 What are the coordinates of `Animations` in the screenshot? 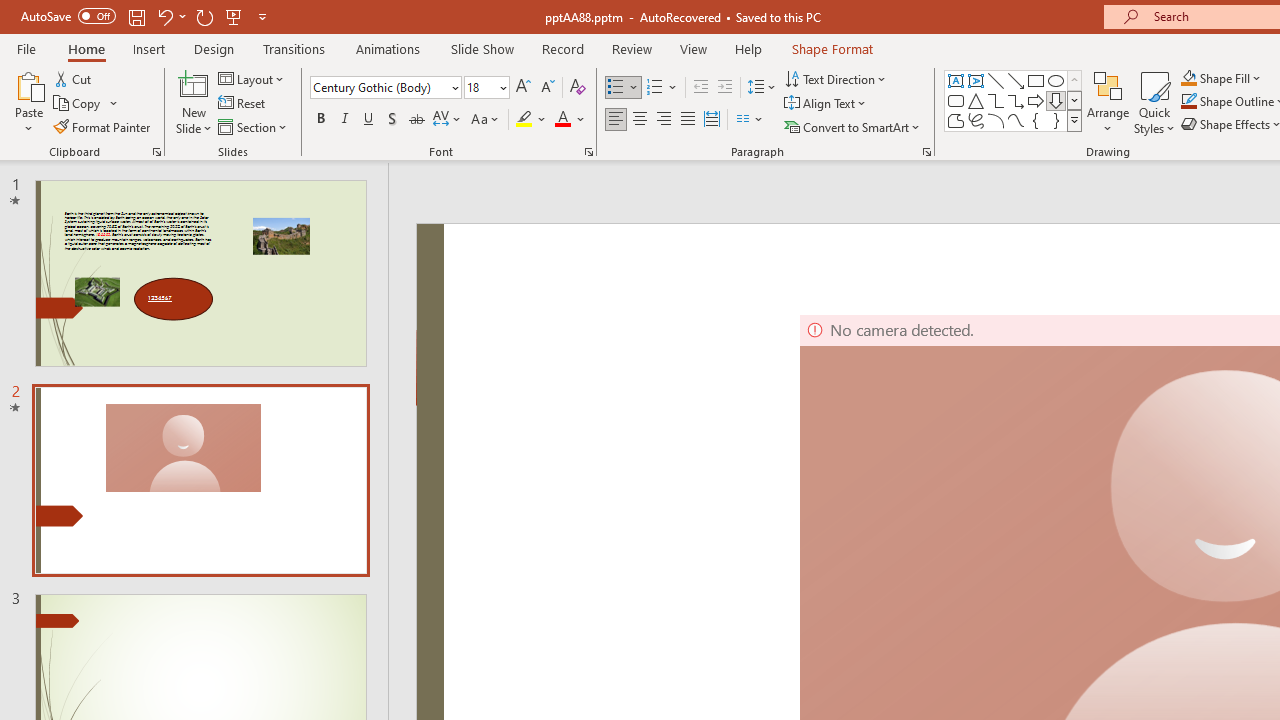 It's located at (388, 48).